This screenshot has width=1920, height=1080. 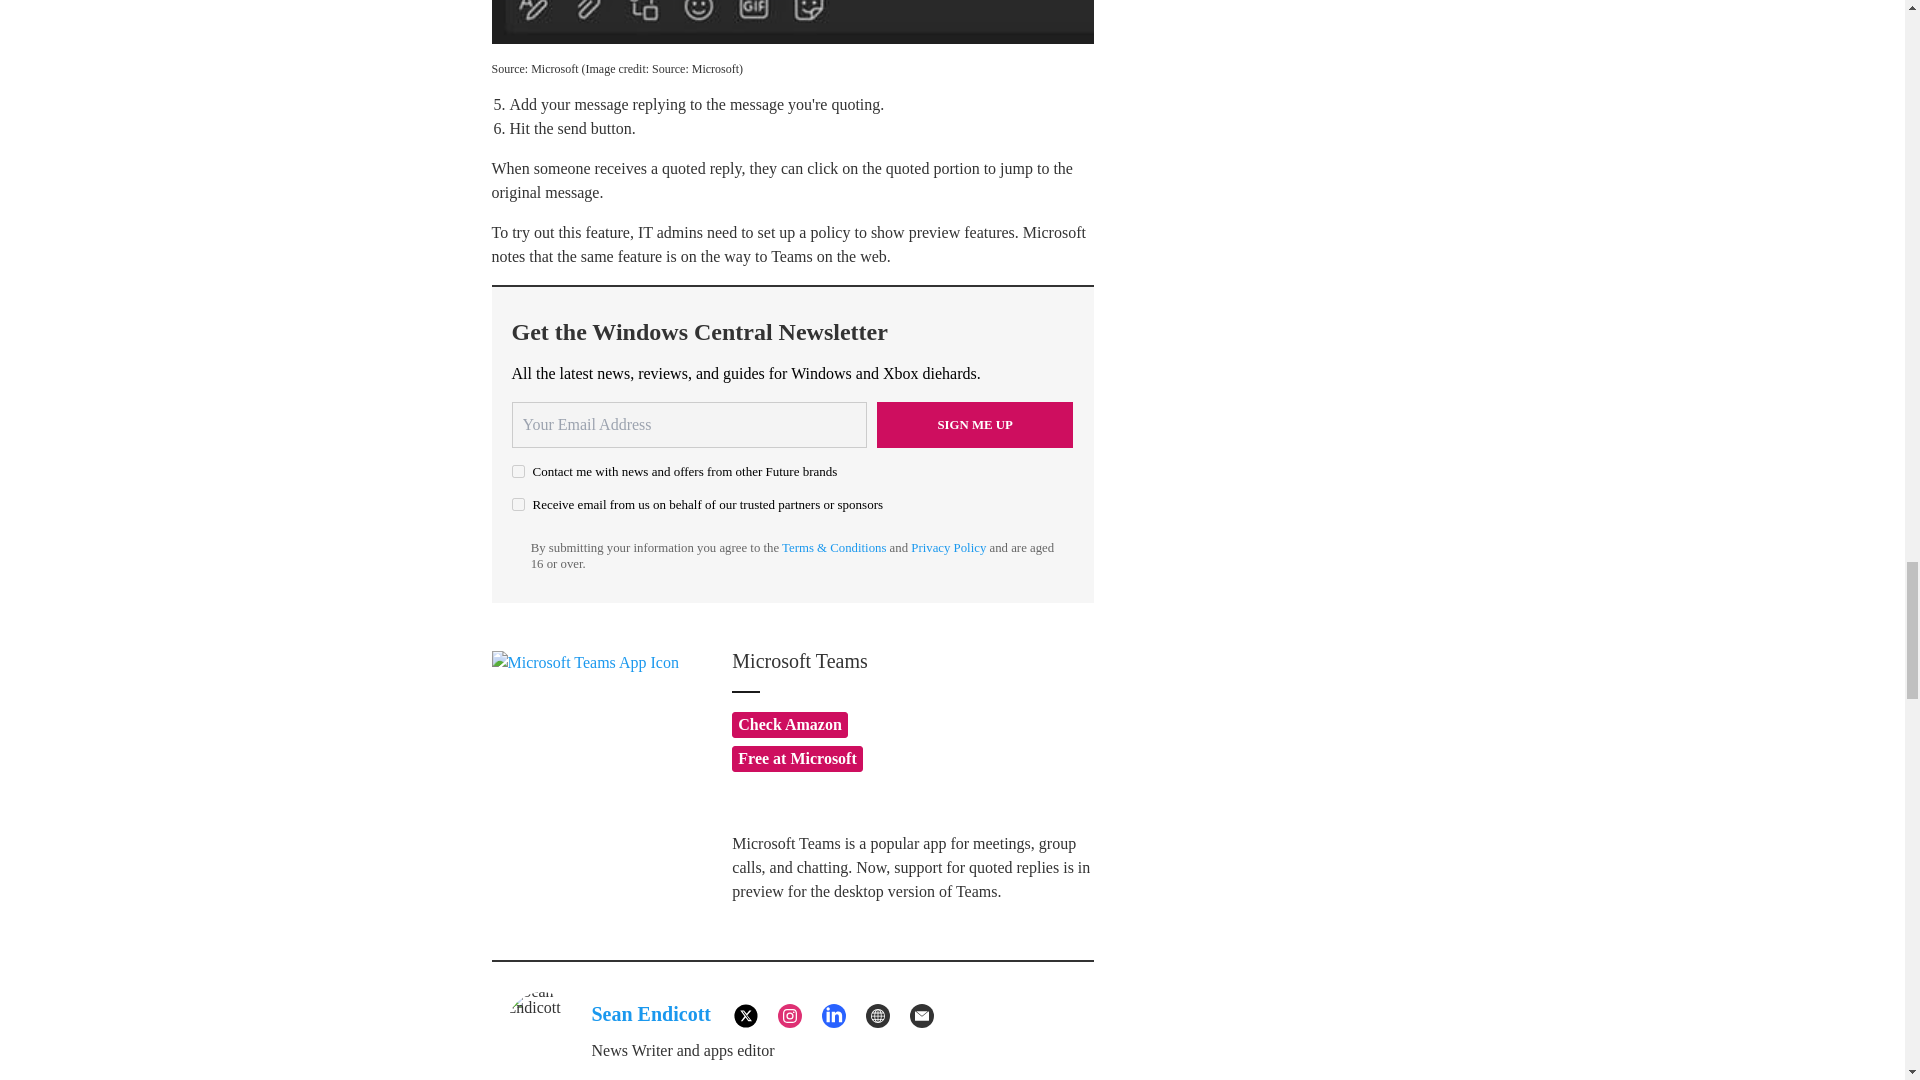 I want to click on Privacy Policy, so click(x=948, y=548).